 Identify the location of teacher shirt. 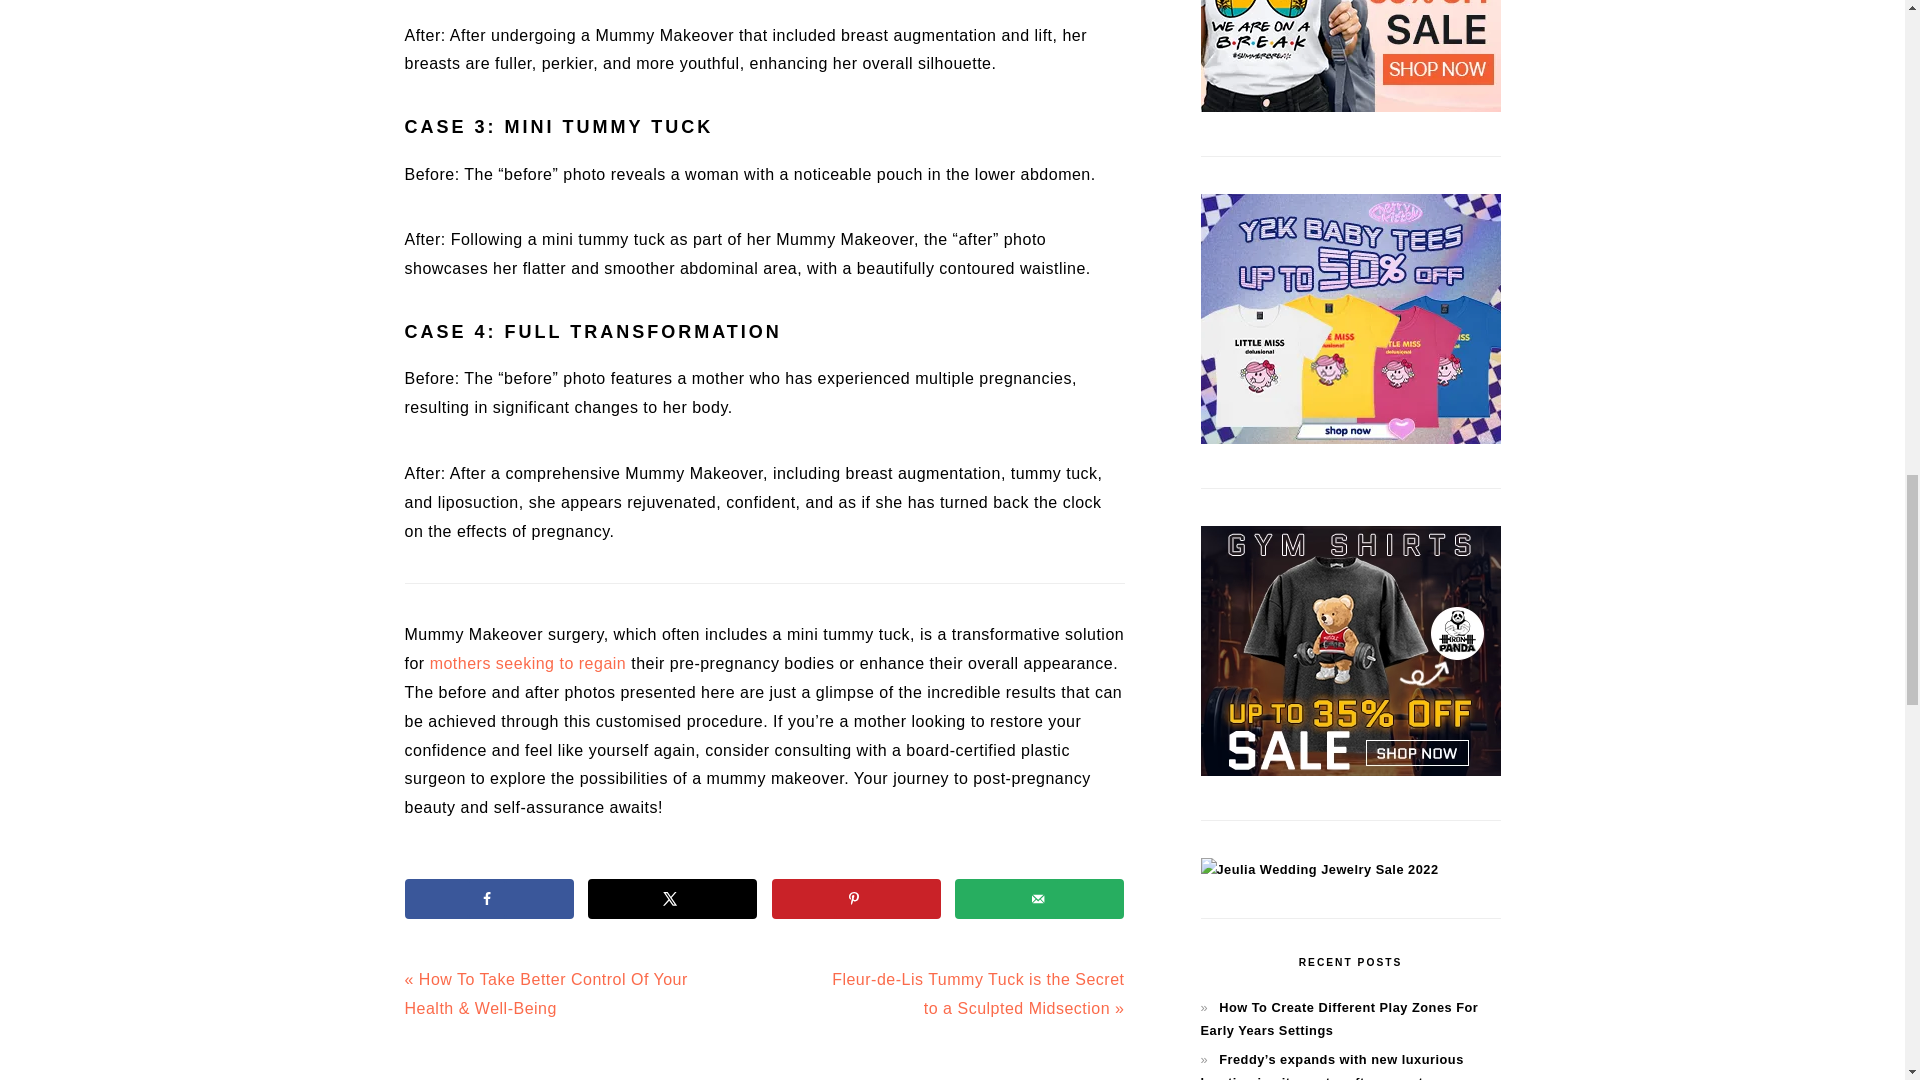
(1350, 107).